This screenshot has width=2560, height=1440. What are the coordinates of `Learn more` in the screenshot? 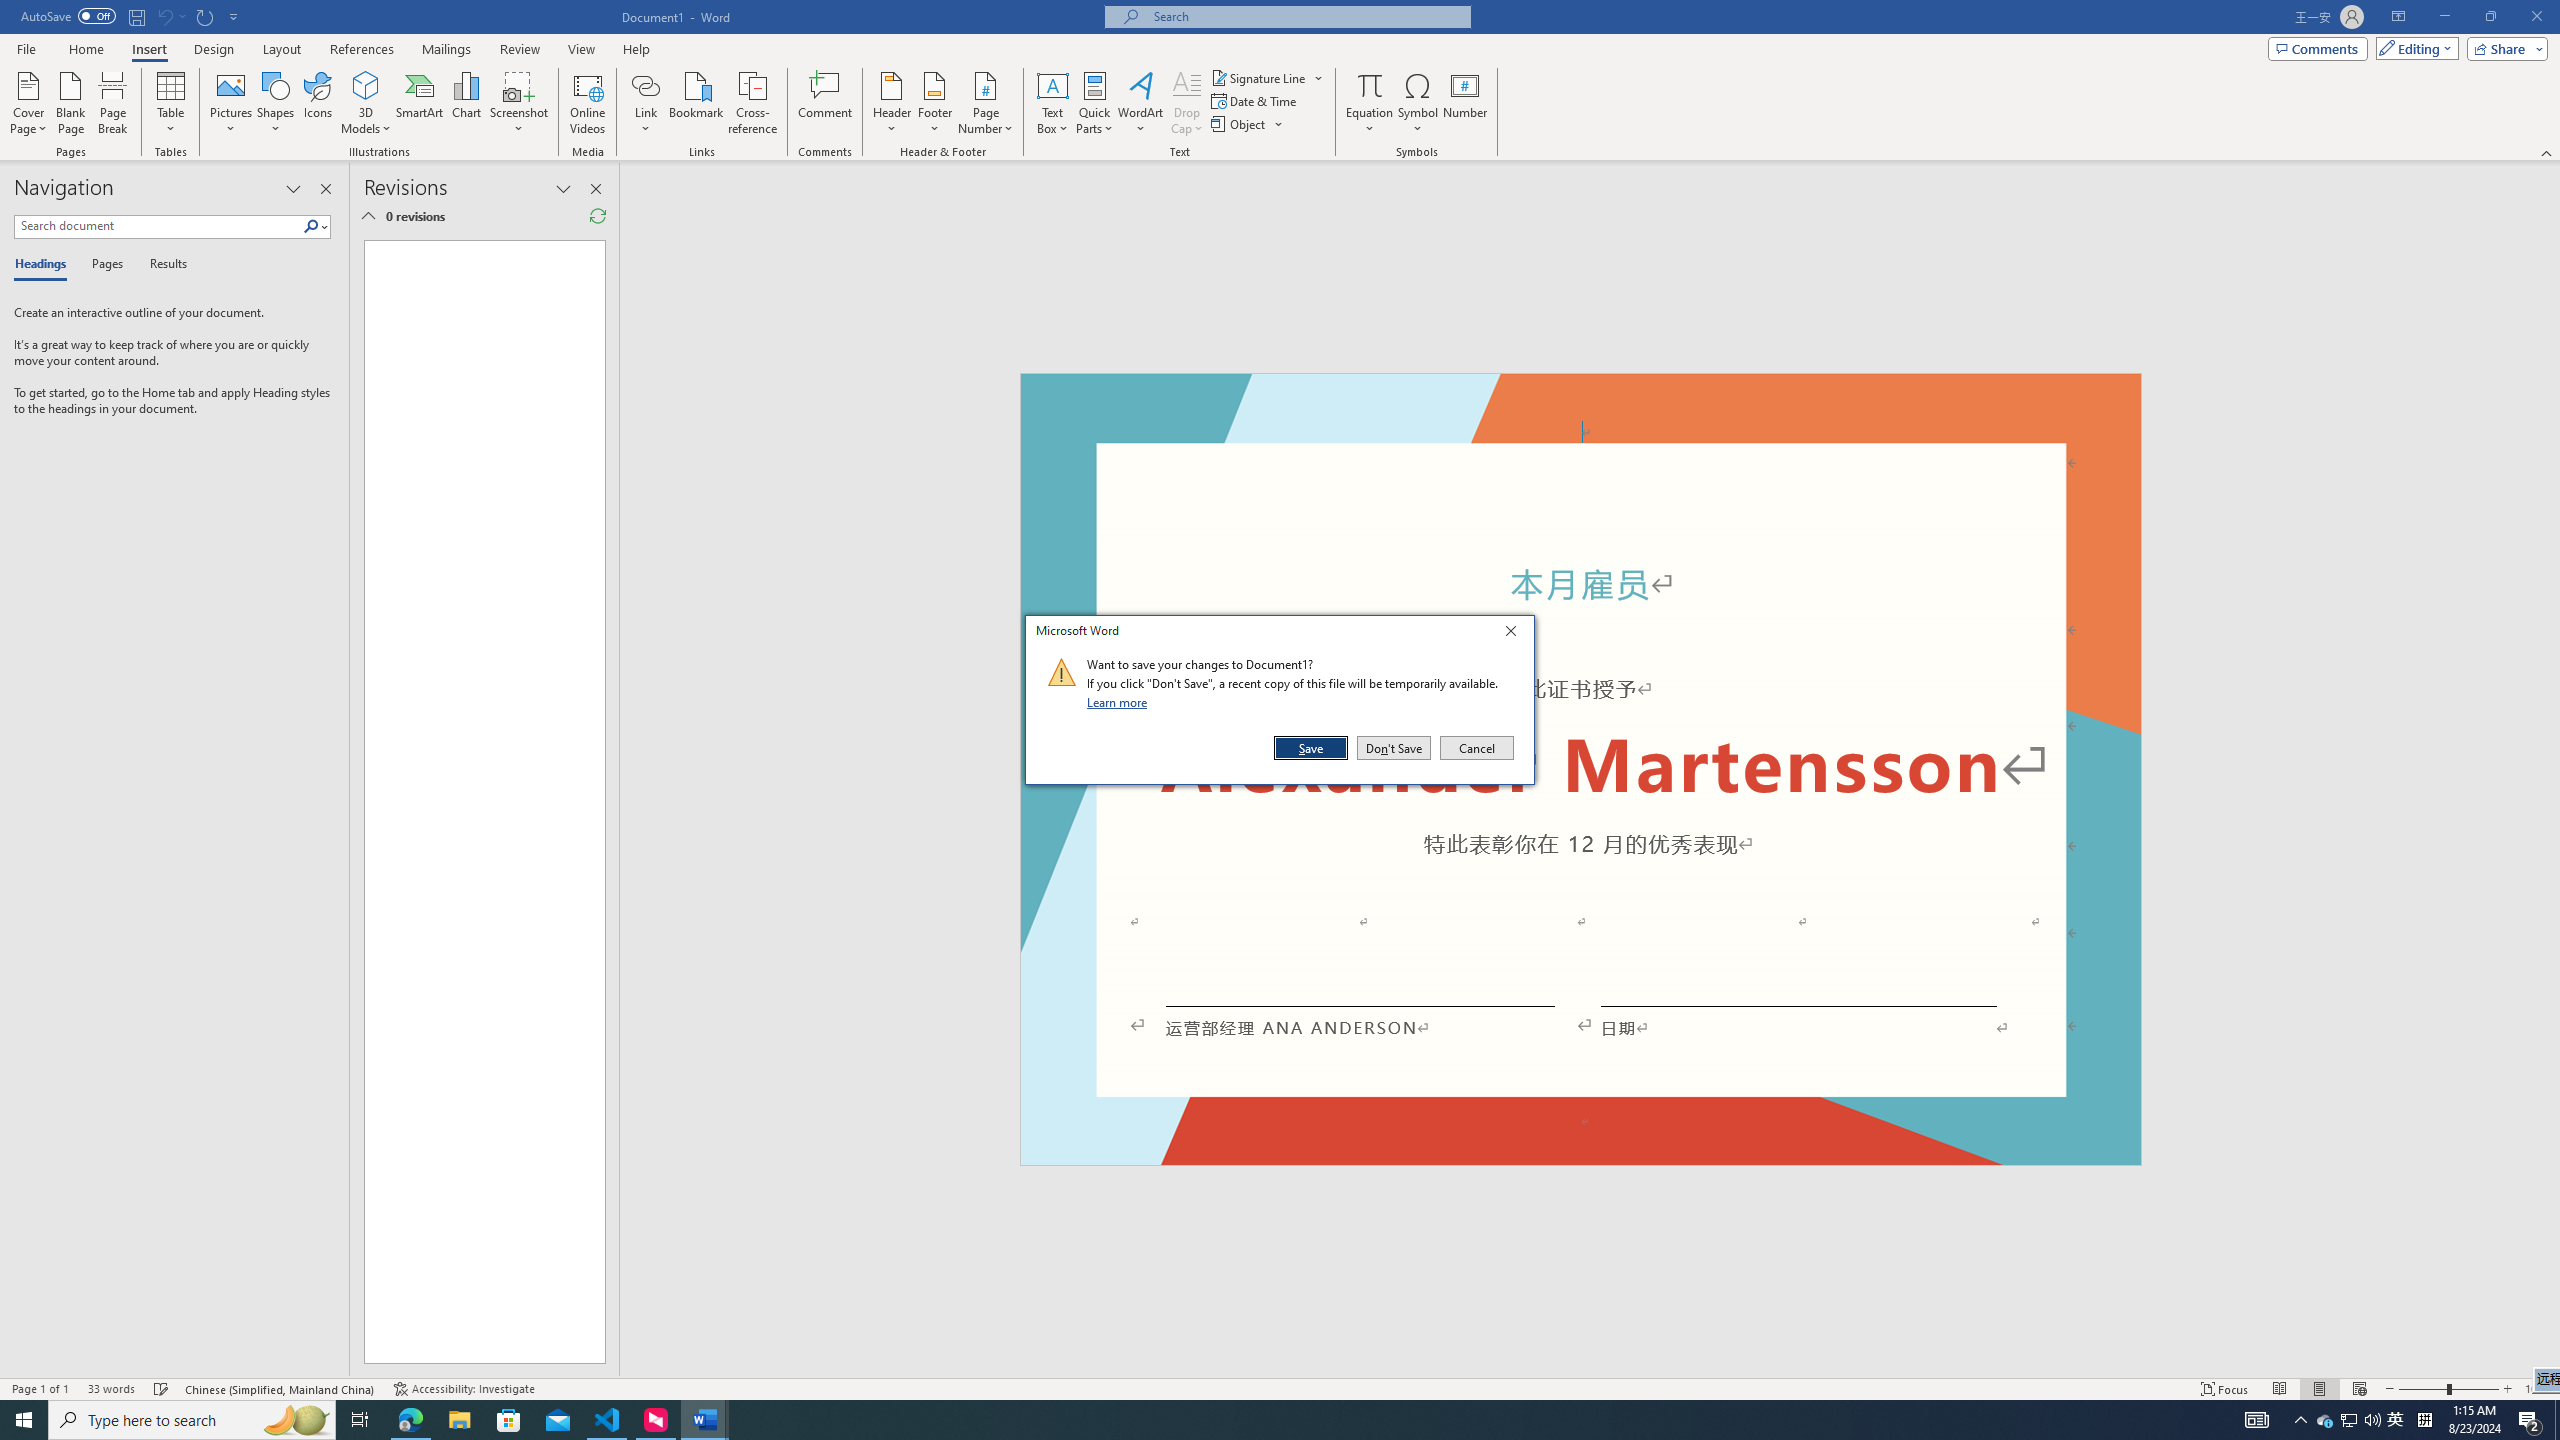 It's located at (1120, 702).